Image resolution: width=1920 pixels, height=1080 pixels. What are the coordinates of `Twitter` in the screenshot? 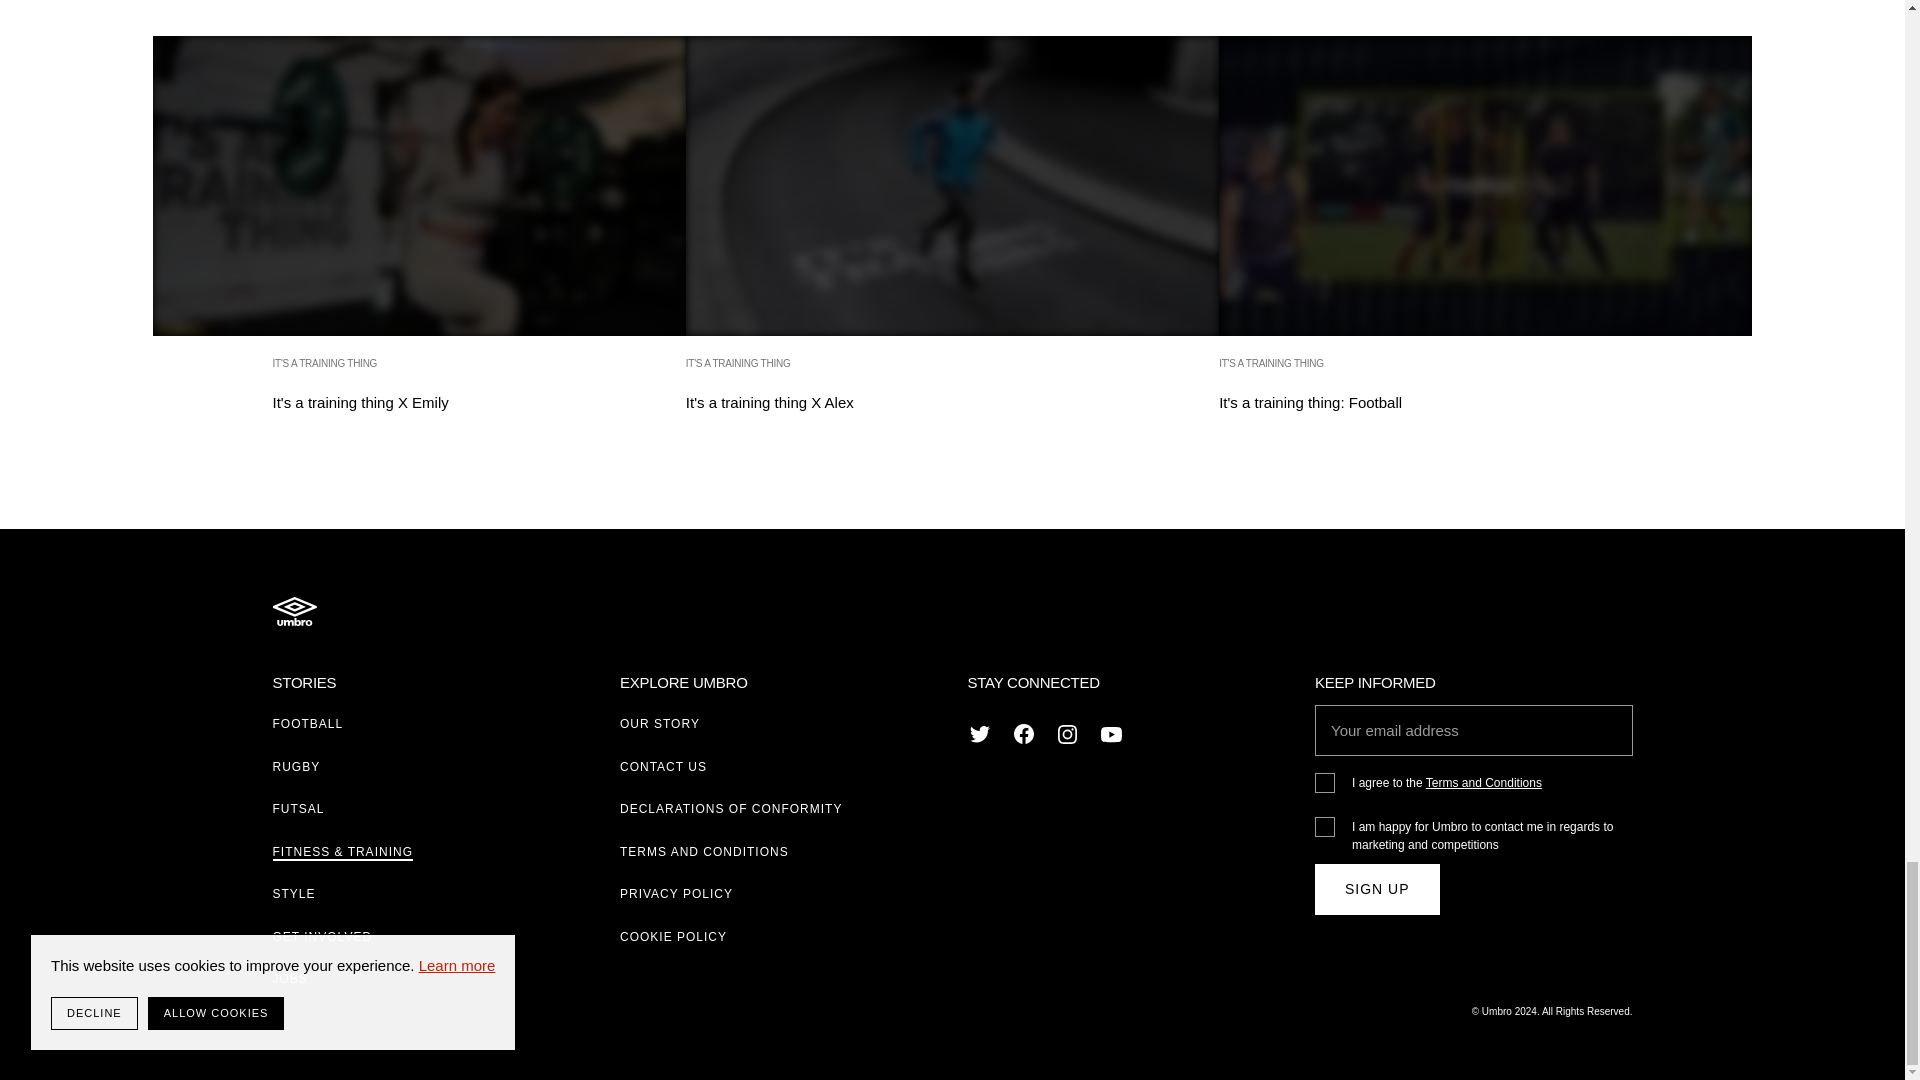 It's located at (980, 734).